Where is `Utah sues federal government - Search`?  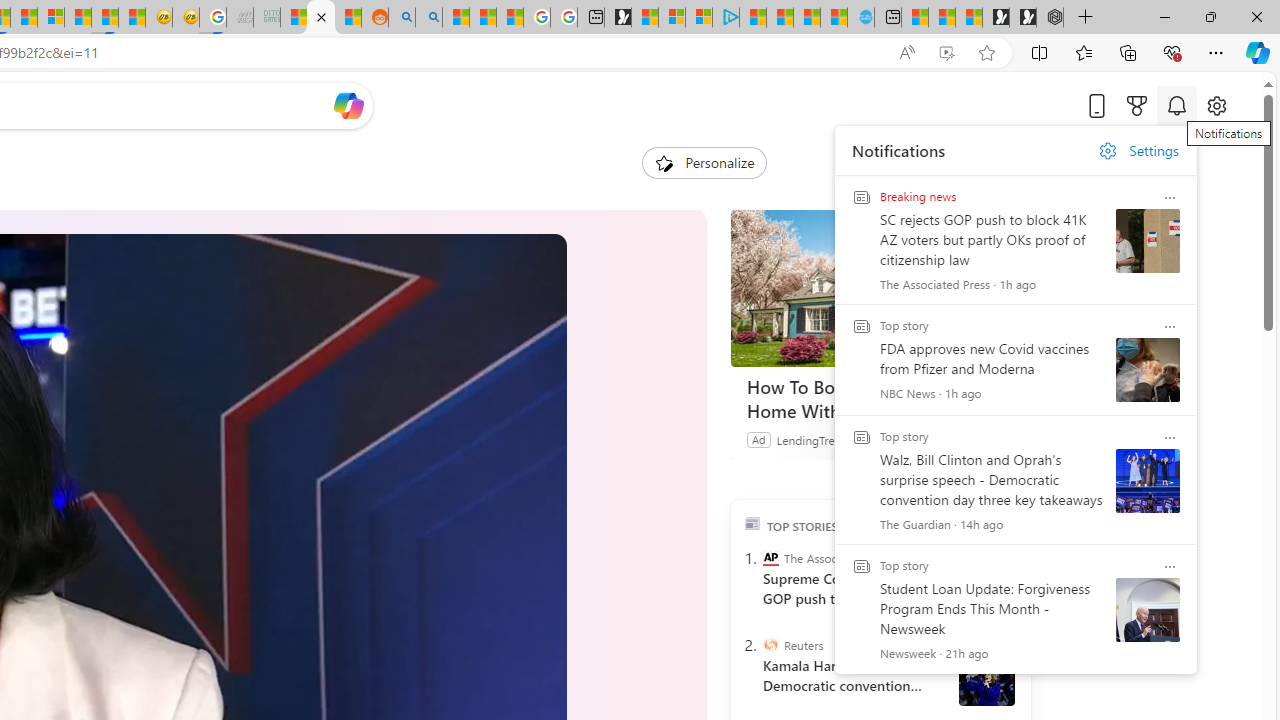 Utah sues federal government - Search is located at coordinates (428, 18).